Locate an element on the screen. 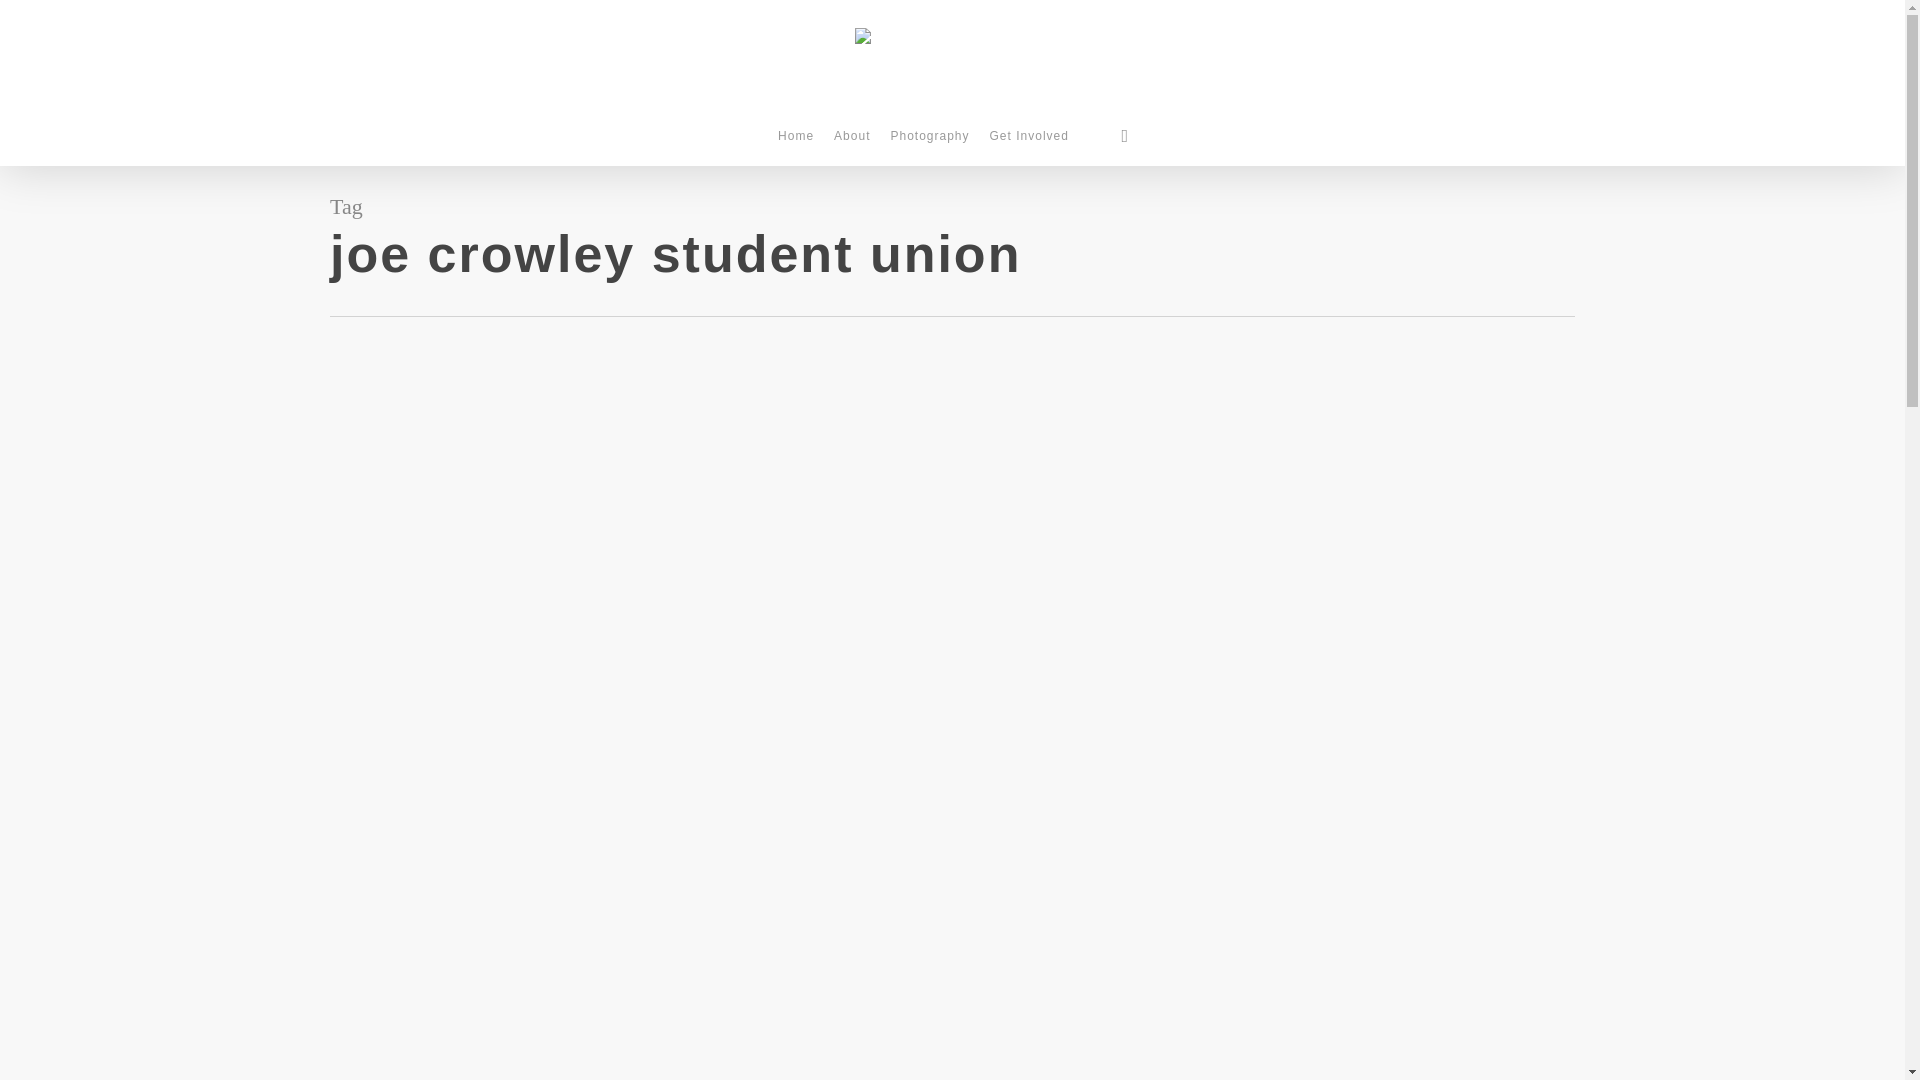 The width and height of the screenshot is (1920, 1080). search is located at coordinates (1124, 136).